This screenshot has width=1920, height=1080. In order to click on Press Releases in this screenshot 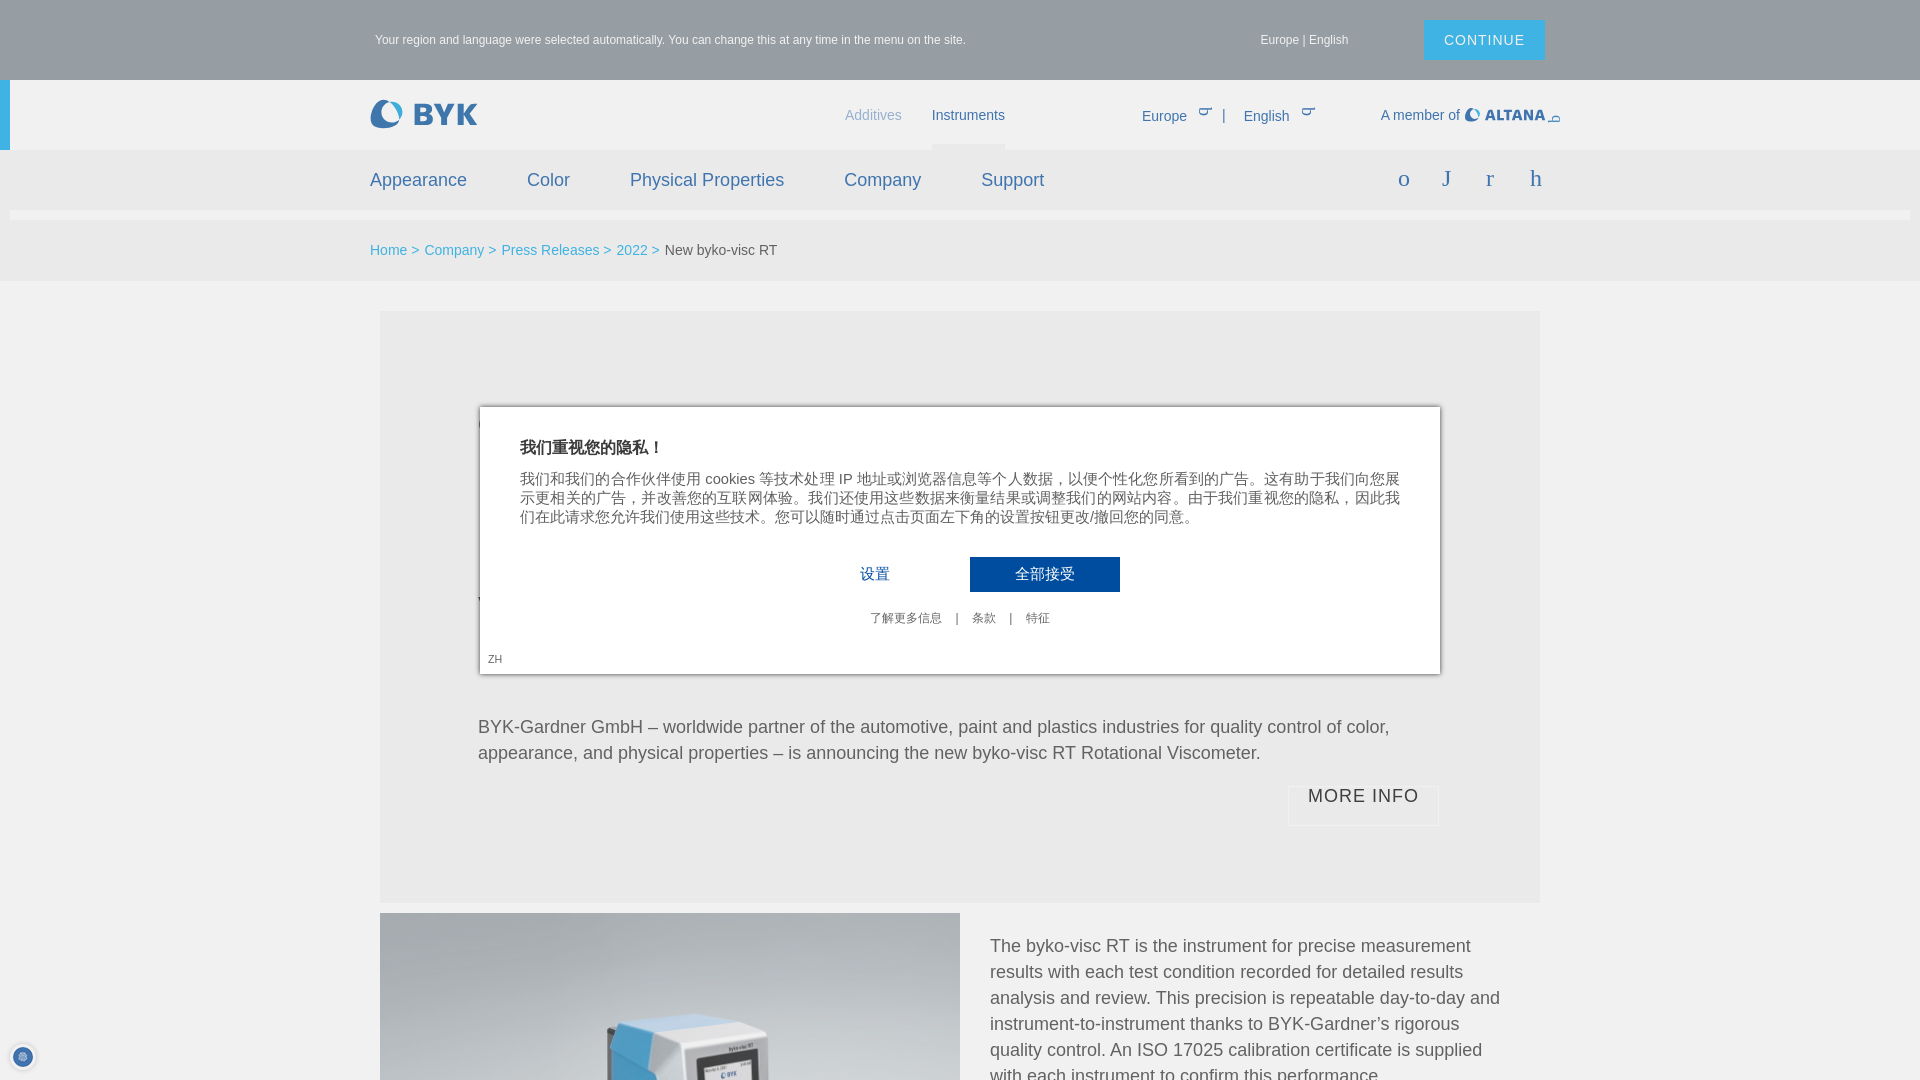, I will do `click(556, 250)`.